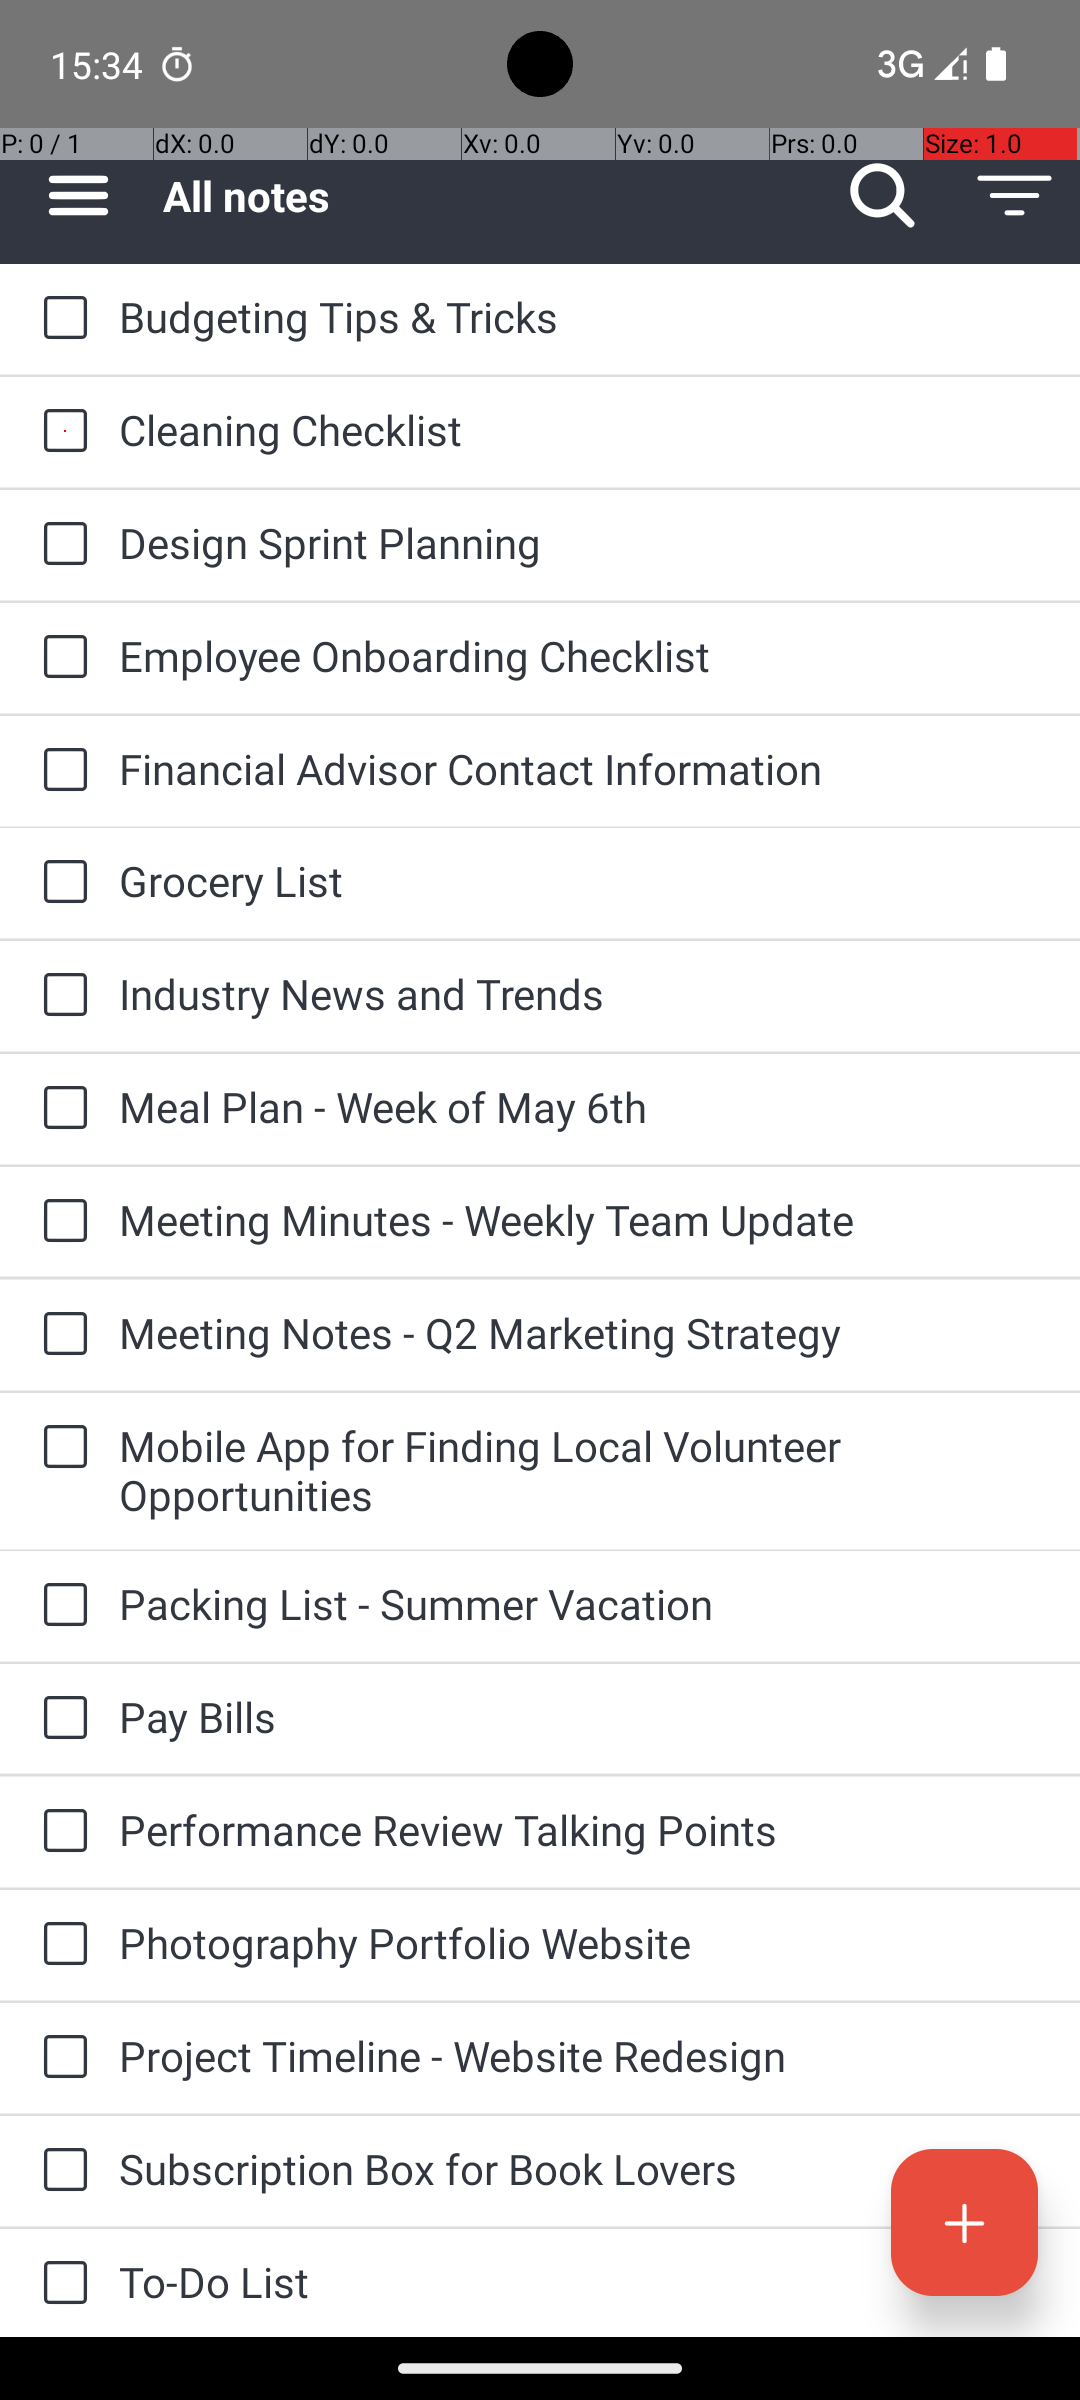  I want to click on to-do: Employee Onboarding Checklist, so click(60, 658).